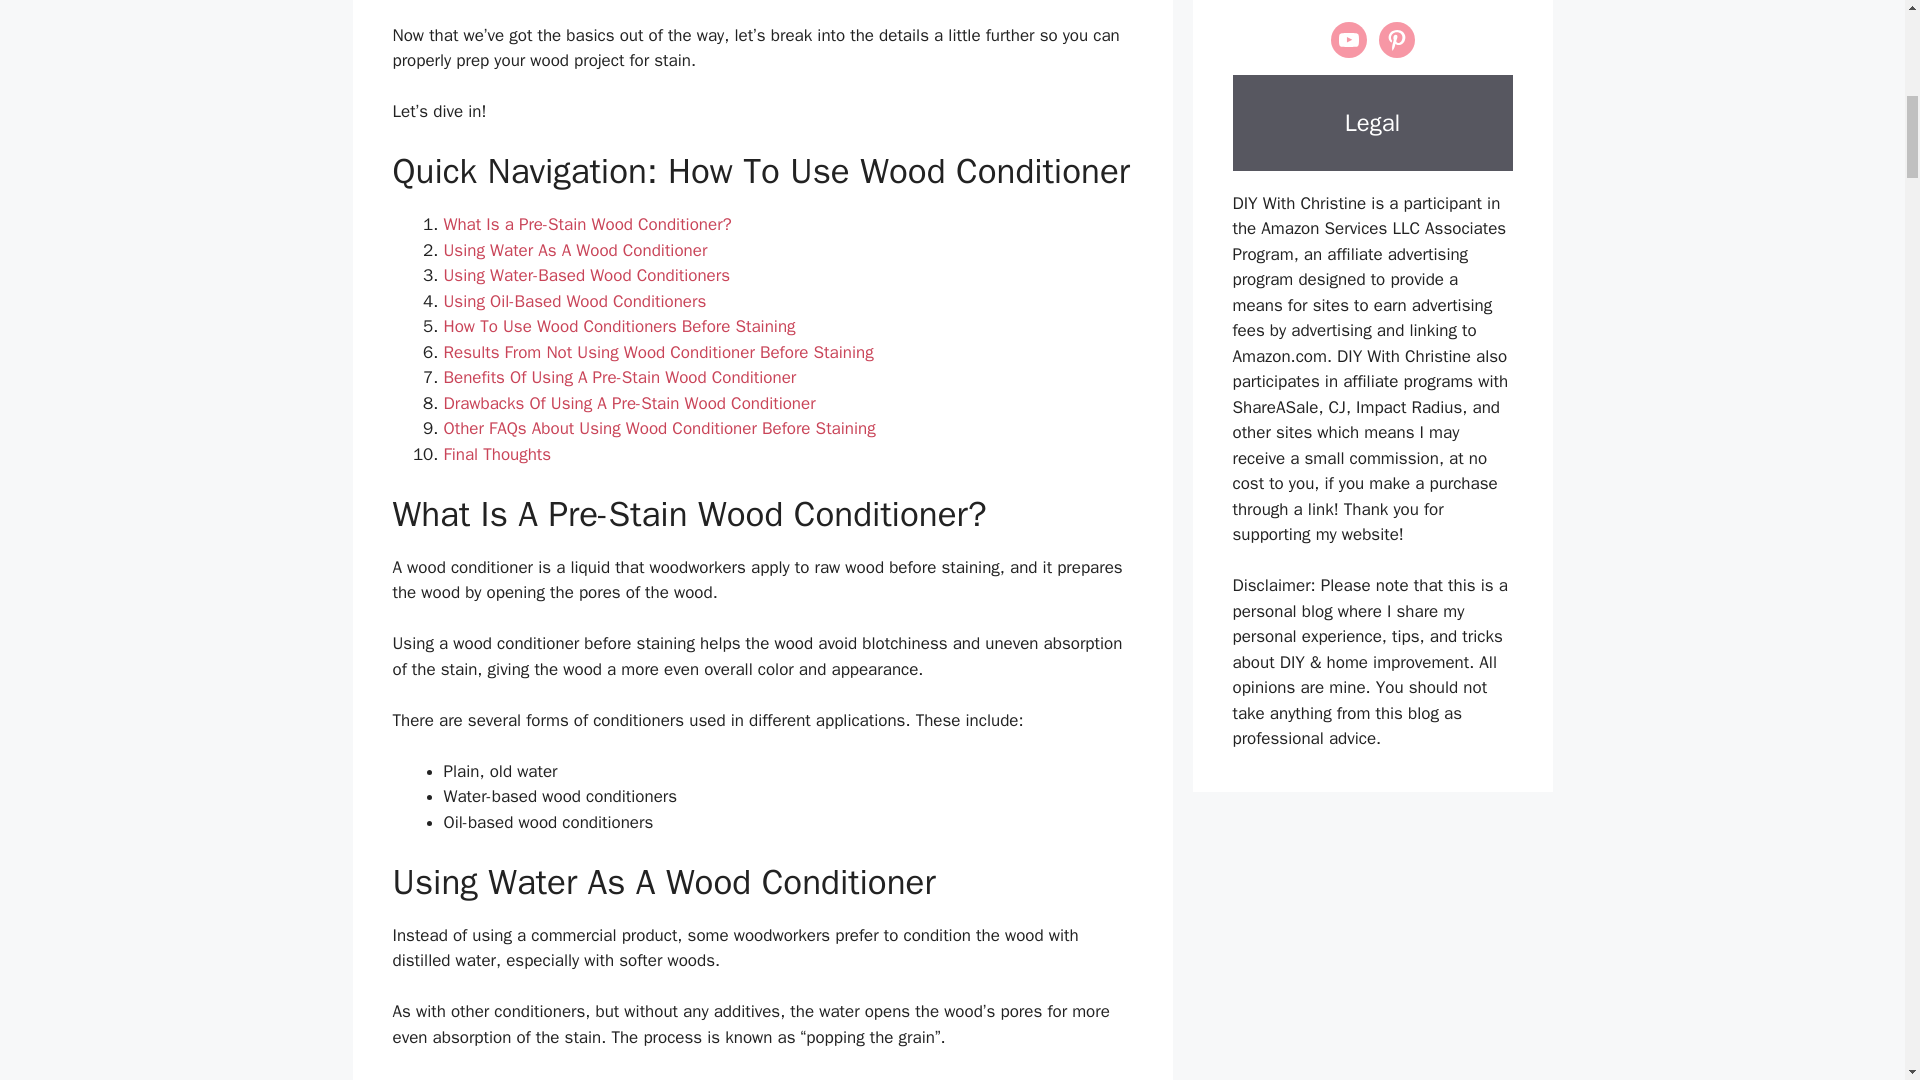 The height and width of the screenshot is (1080, 1920). Describe the element at coordinates (574, 301) in the screenshot. I see `Using Oil-Based Wood Conditioners` at that location.